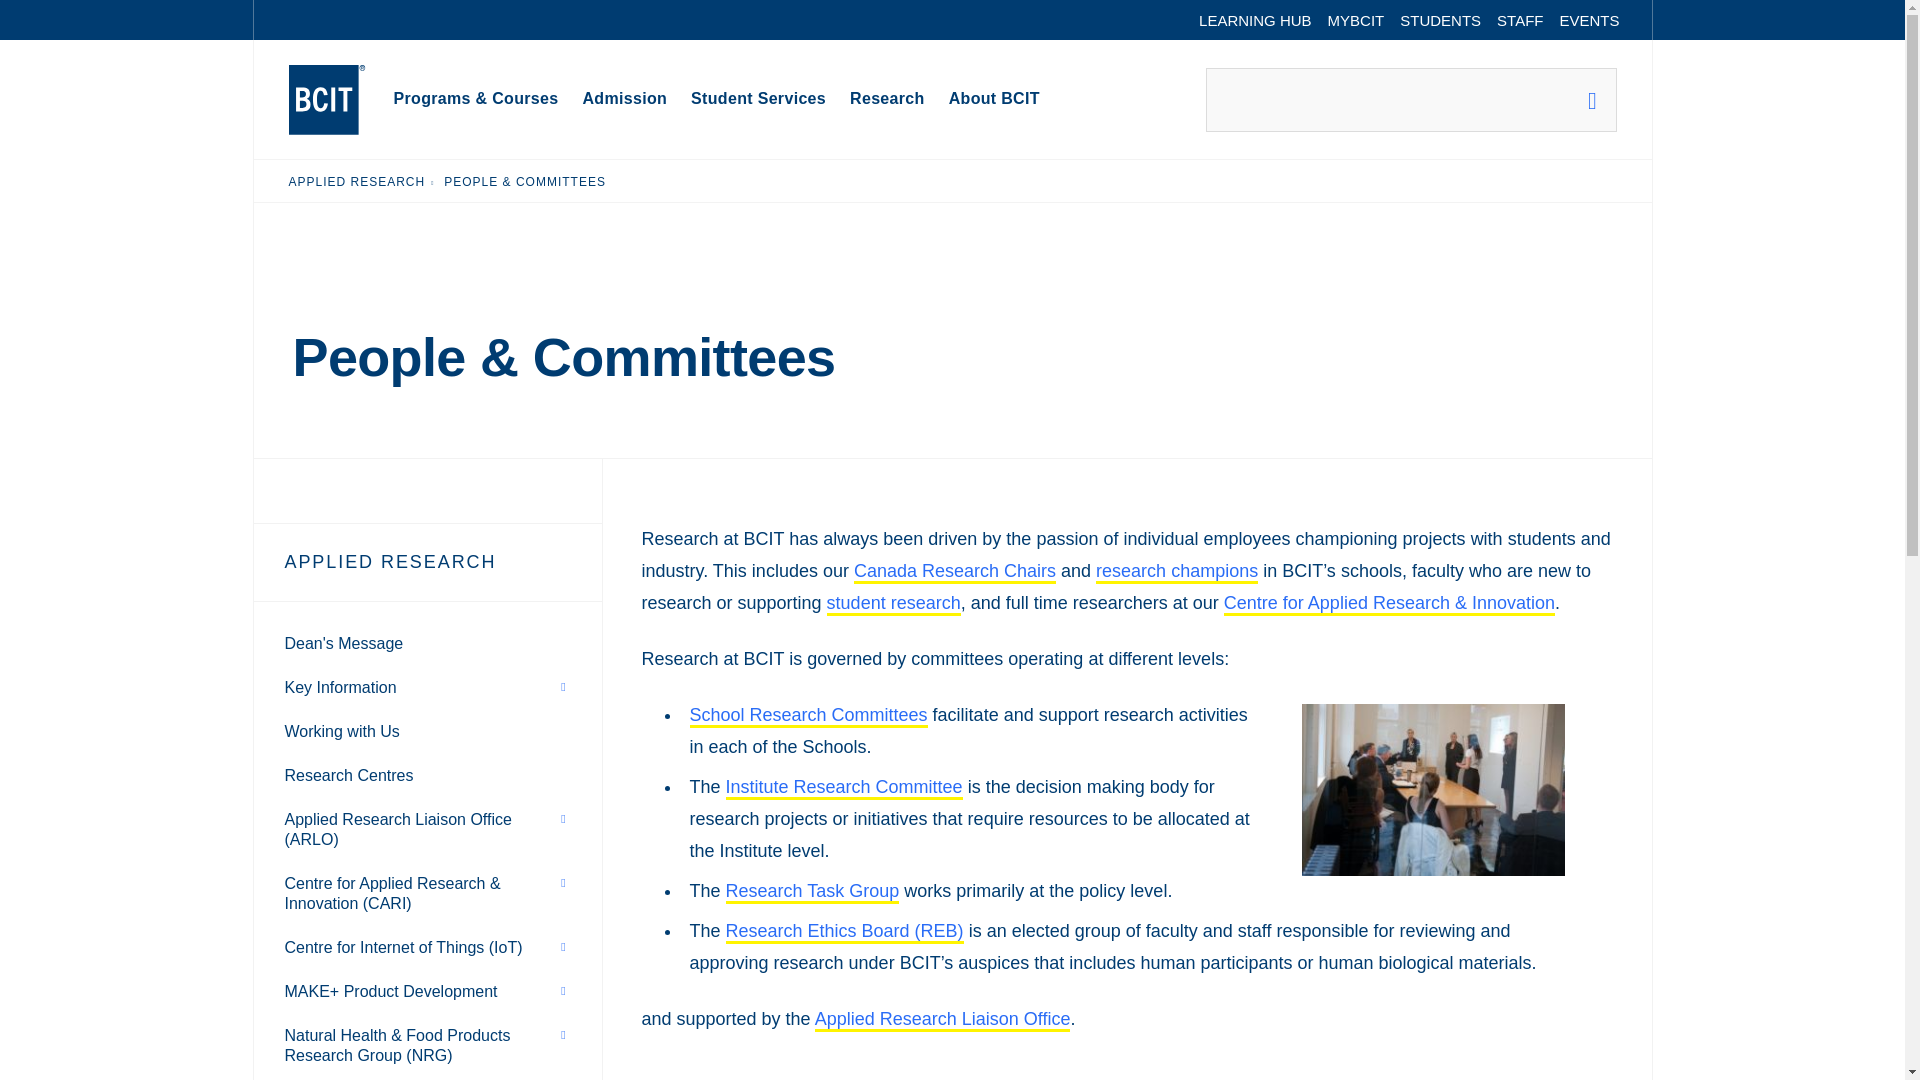 This screenshot has height=1080, width=1920. I want to click on EVENTS, so click(1588, 20).